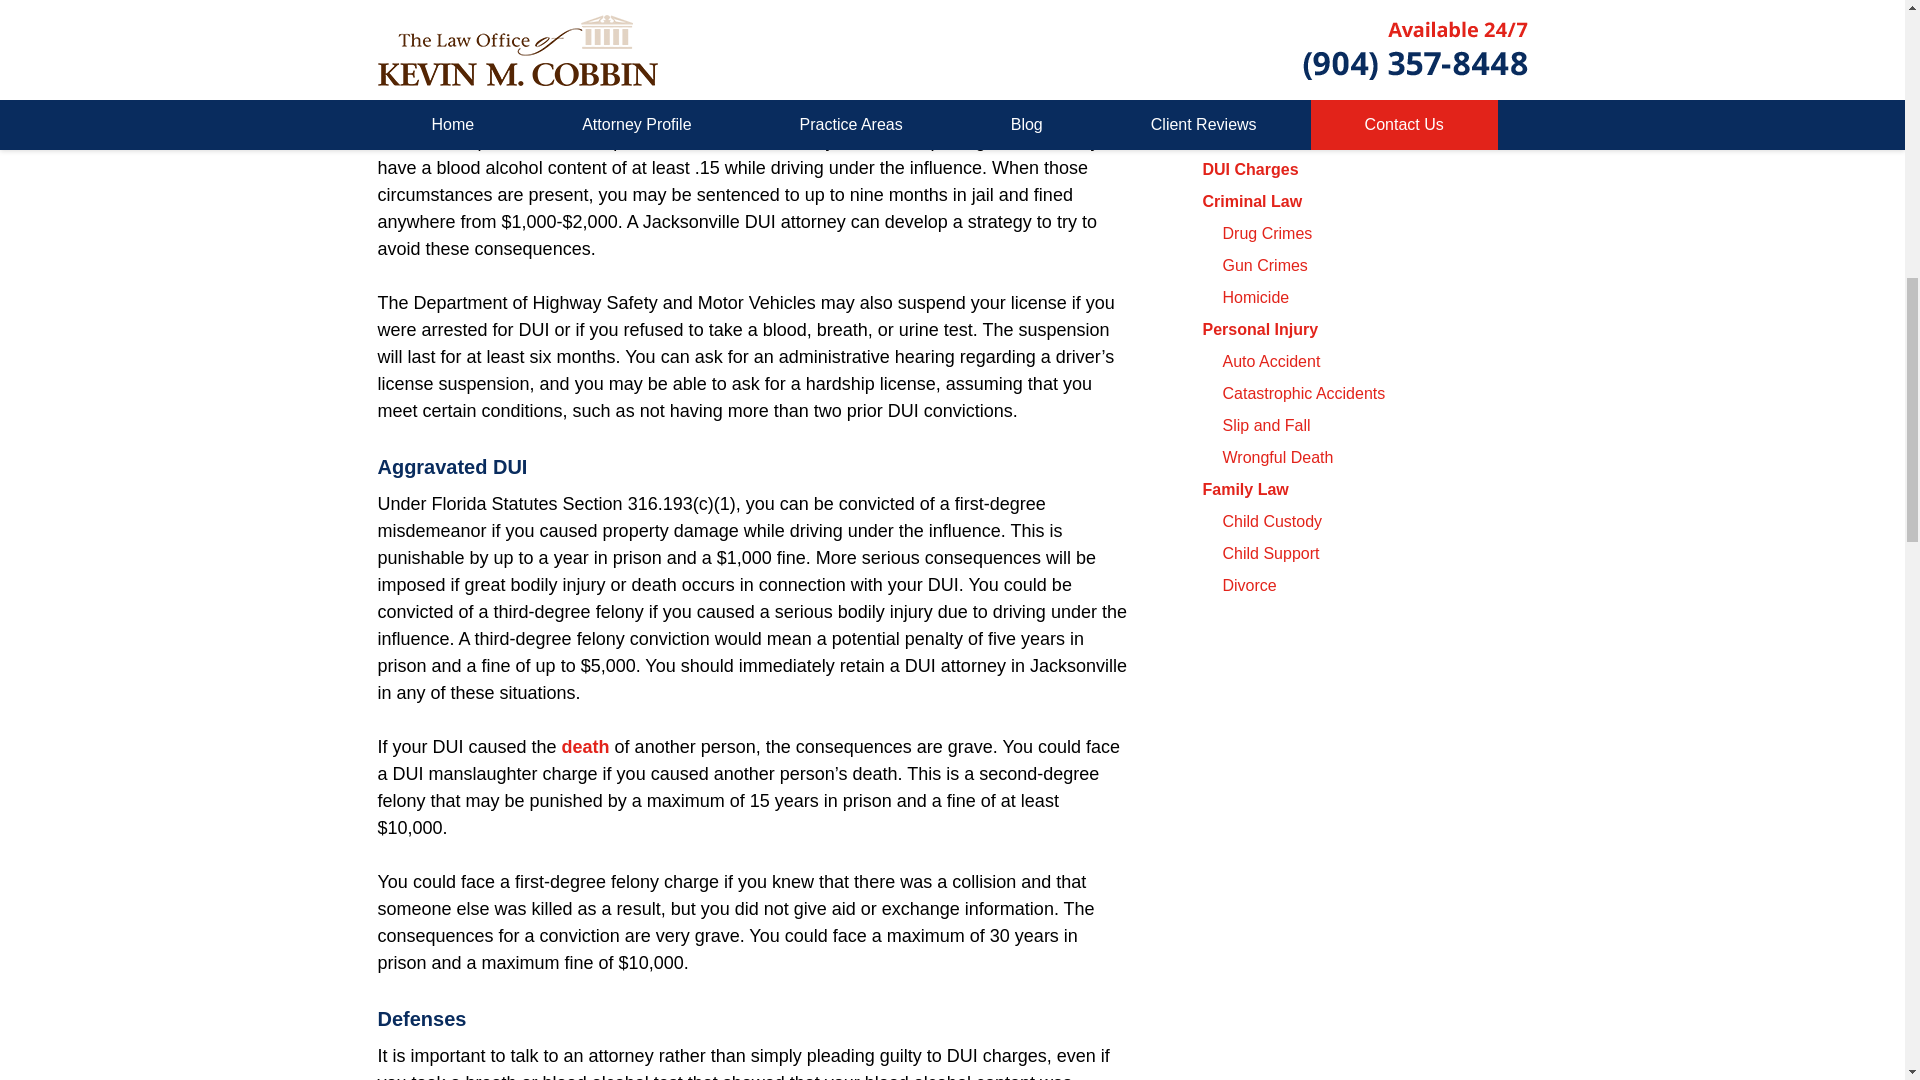 This screenshot has width=1920, height=1080. I want to click on Criminal Law, so click(1251, 201).